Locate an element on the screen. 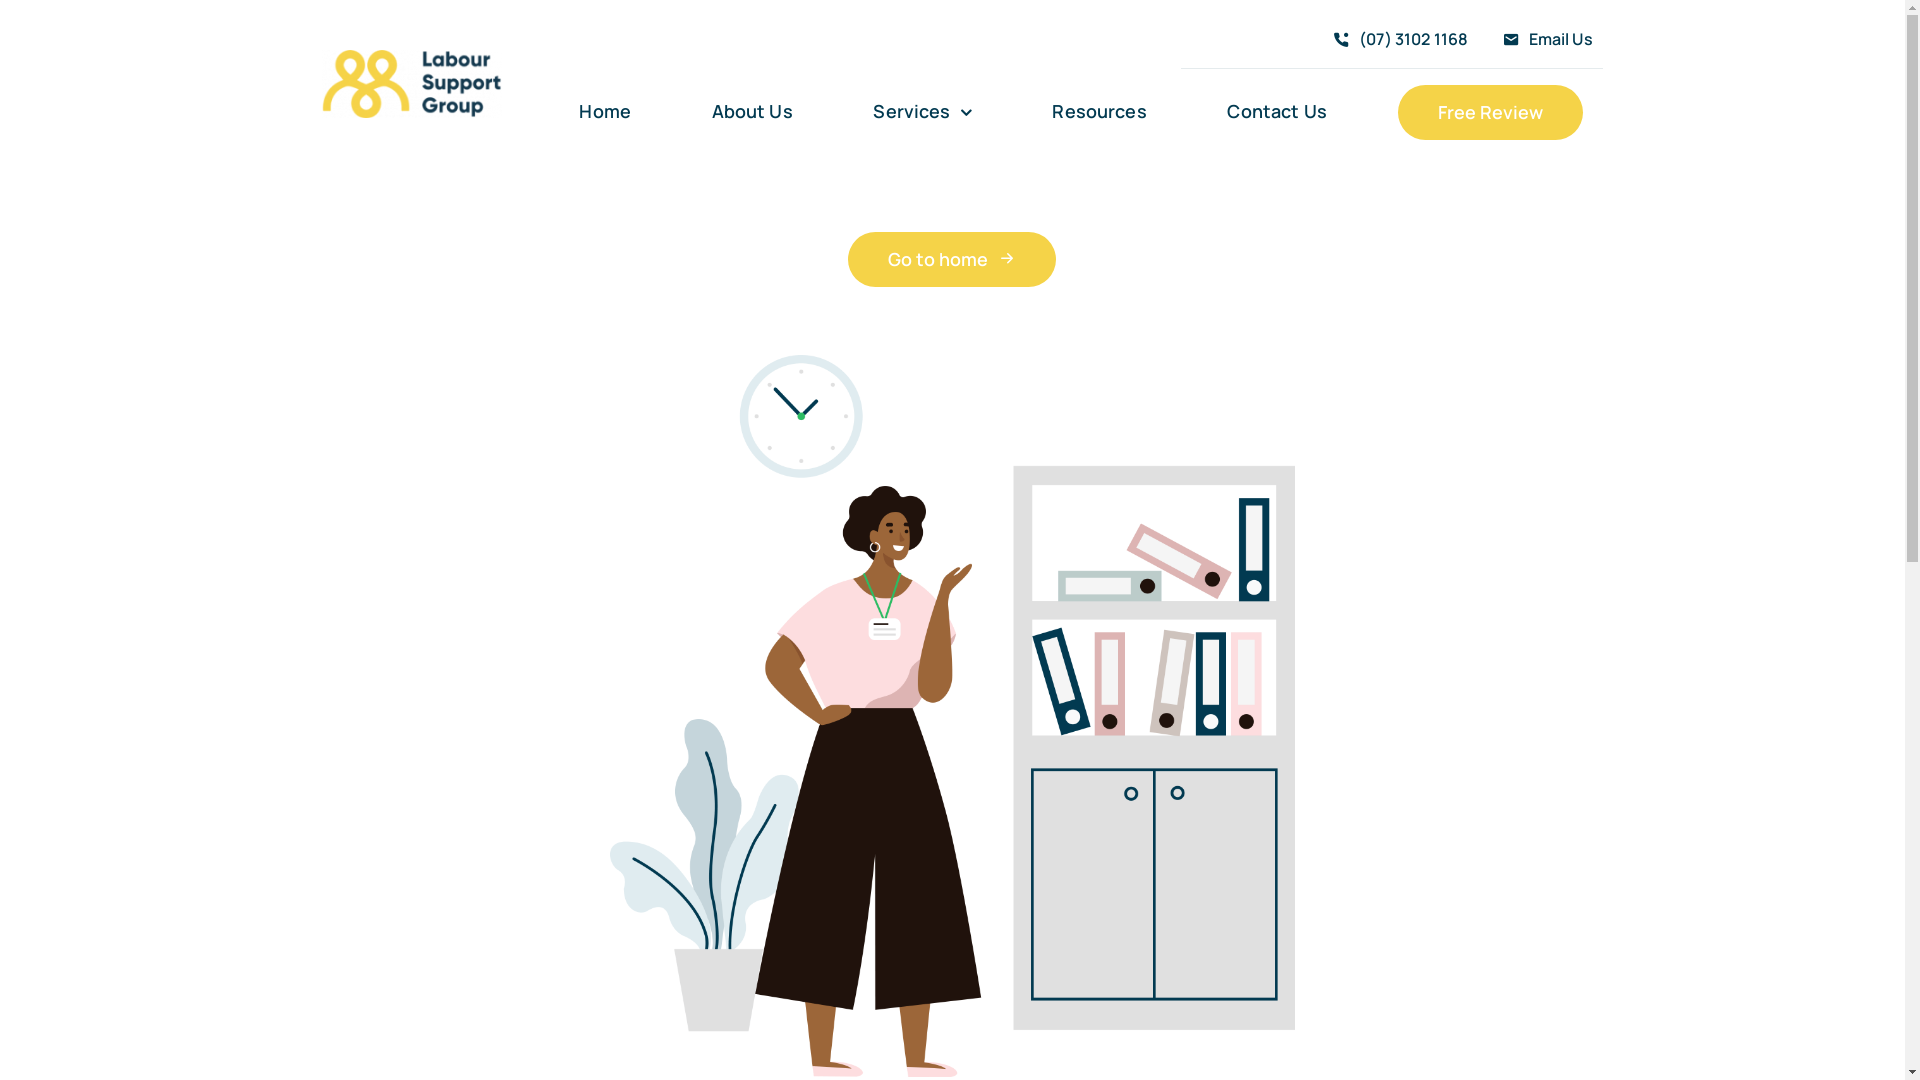 This screenshot has width=1920, height=1080. About Us is located at coordinates (752, 112).